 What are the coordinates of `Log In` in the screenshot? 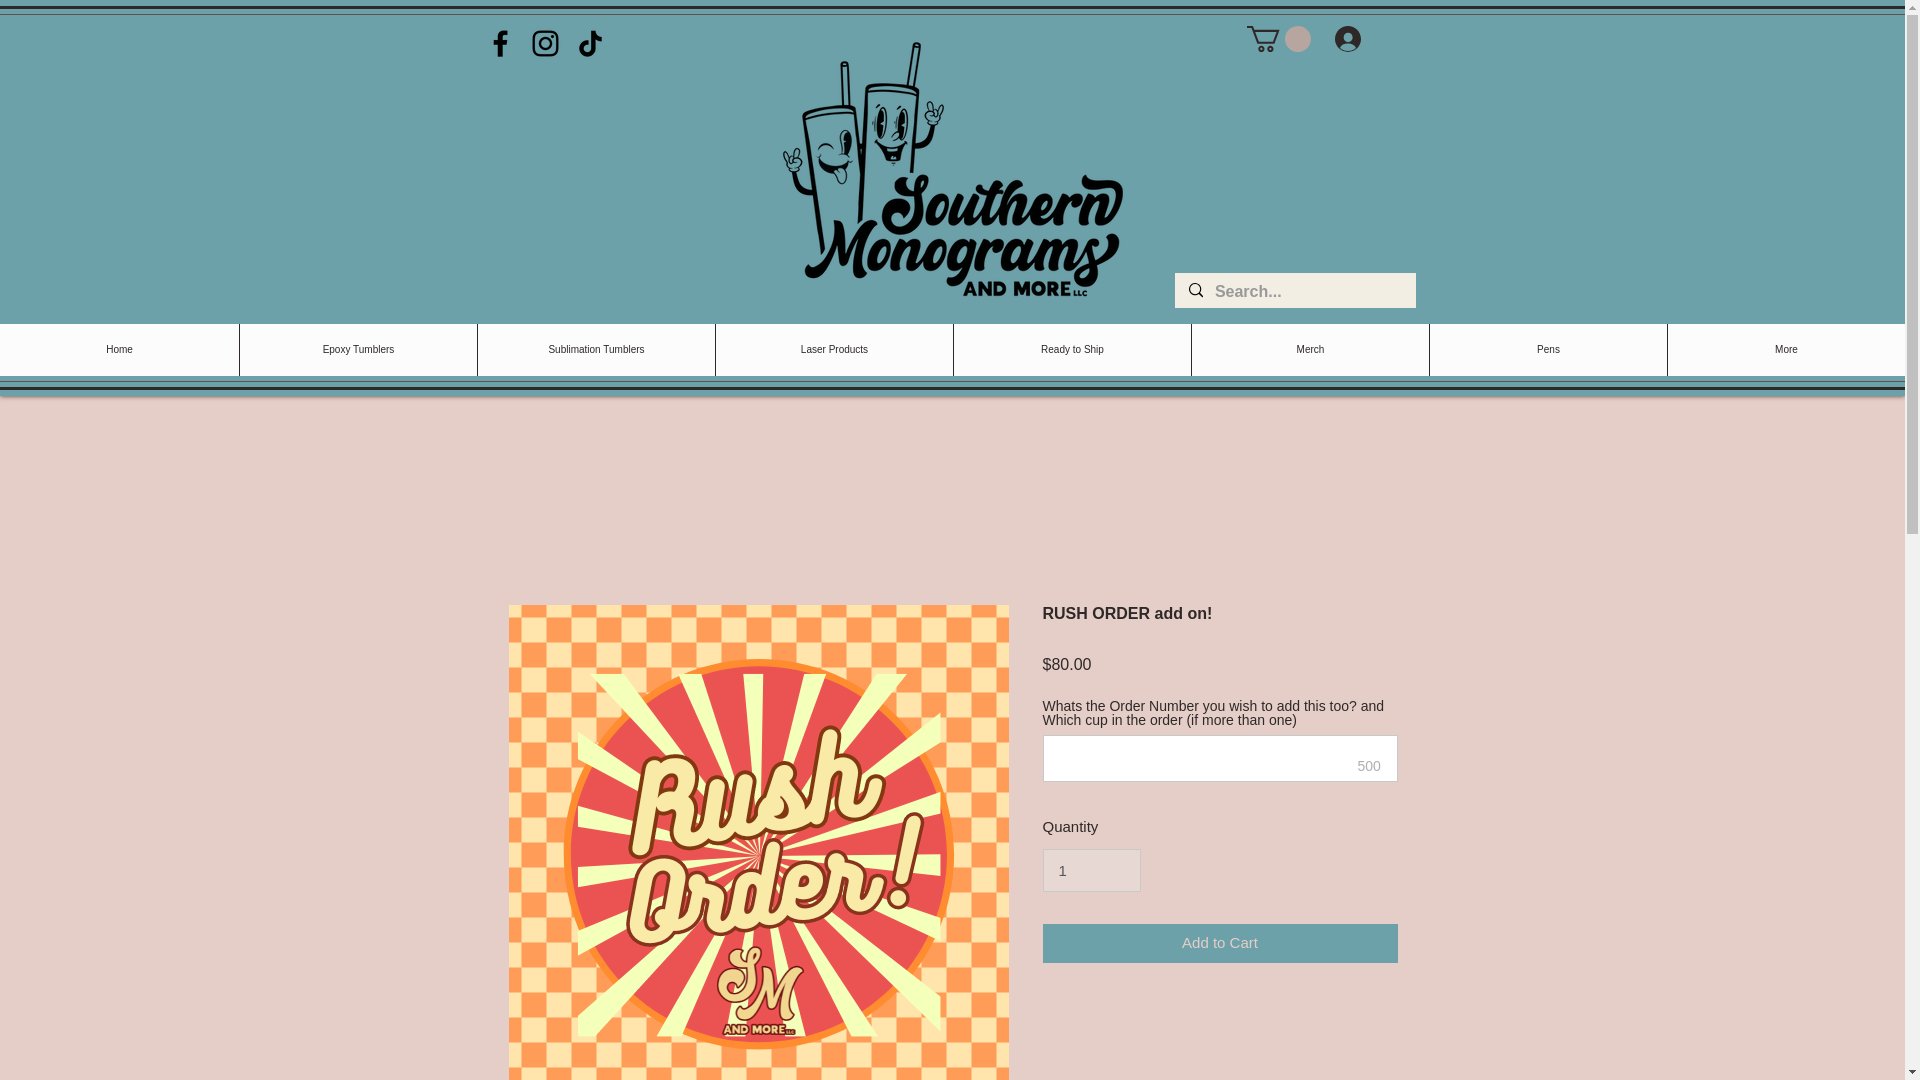 It's located at (1379, 38).